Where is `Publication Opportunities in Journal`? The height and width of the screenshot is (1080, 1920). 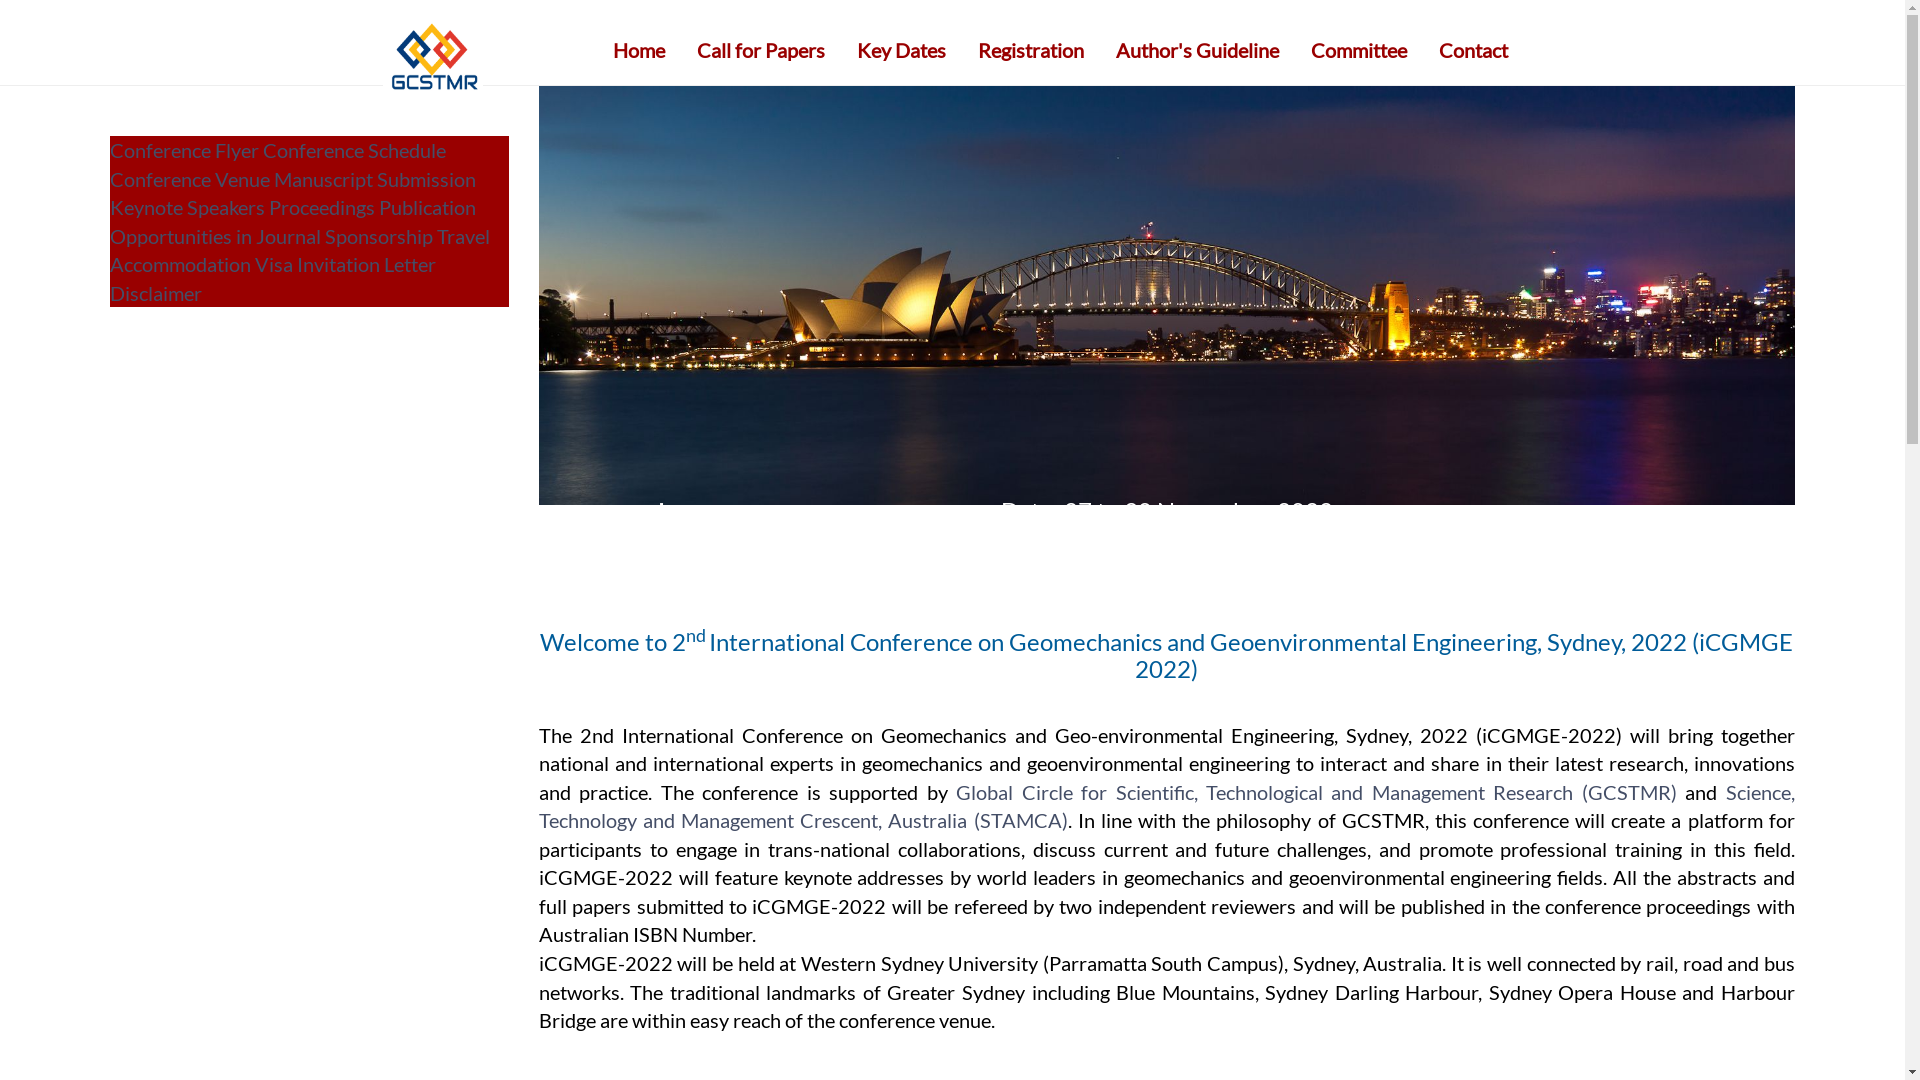 Publication Opportunities in Journal is located at coordinates (293, 222).